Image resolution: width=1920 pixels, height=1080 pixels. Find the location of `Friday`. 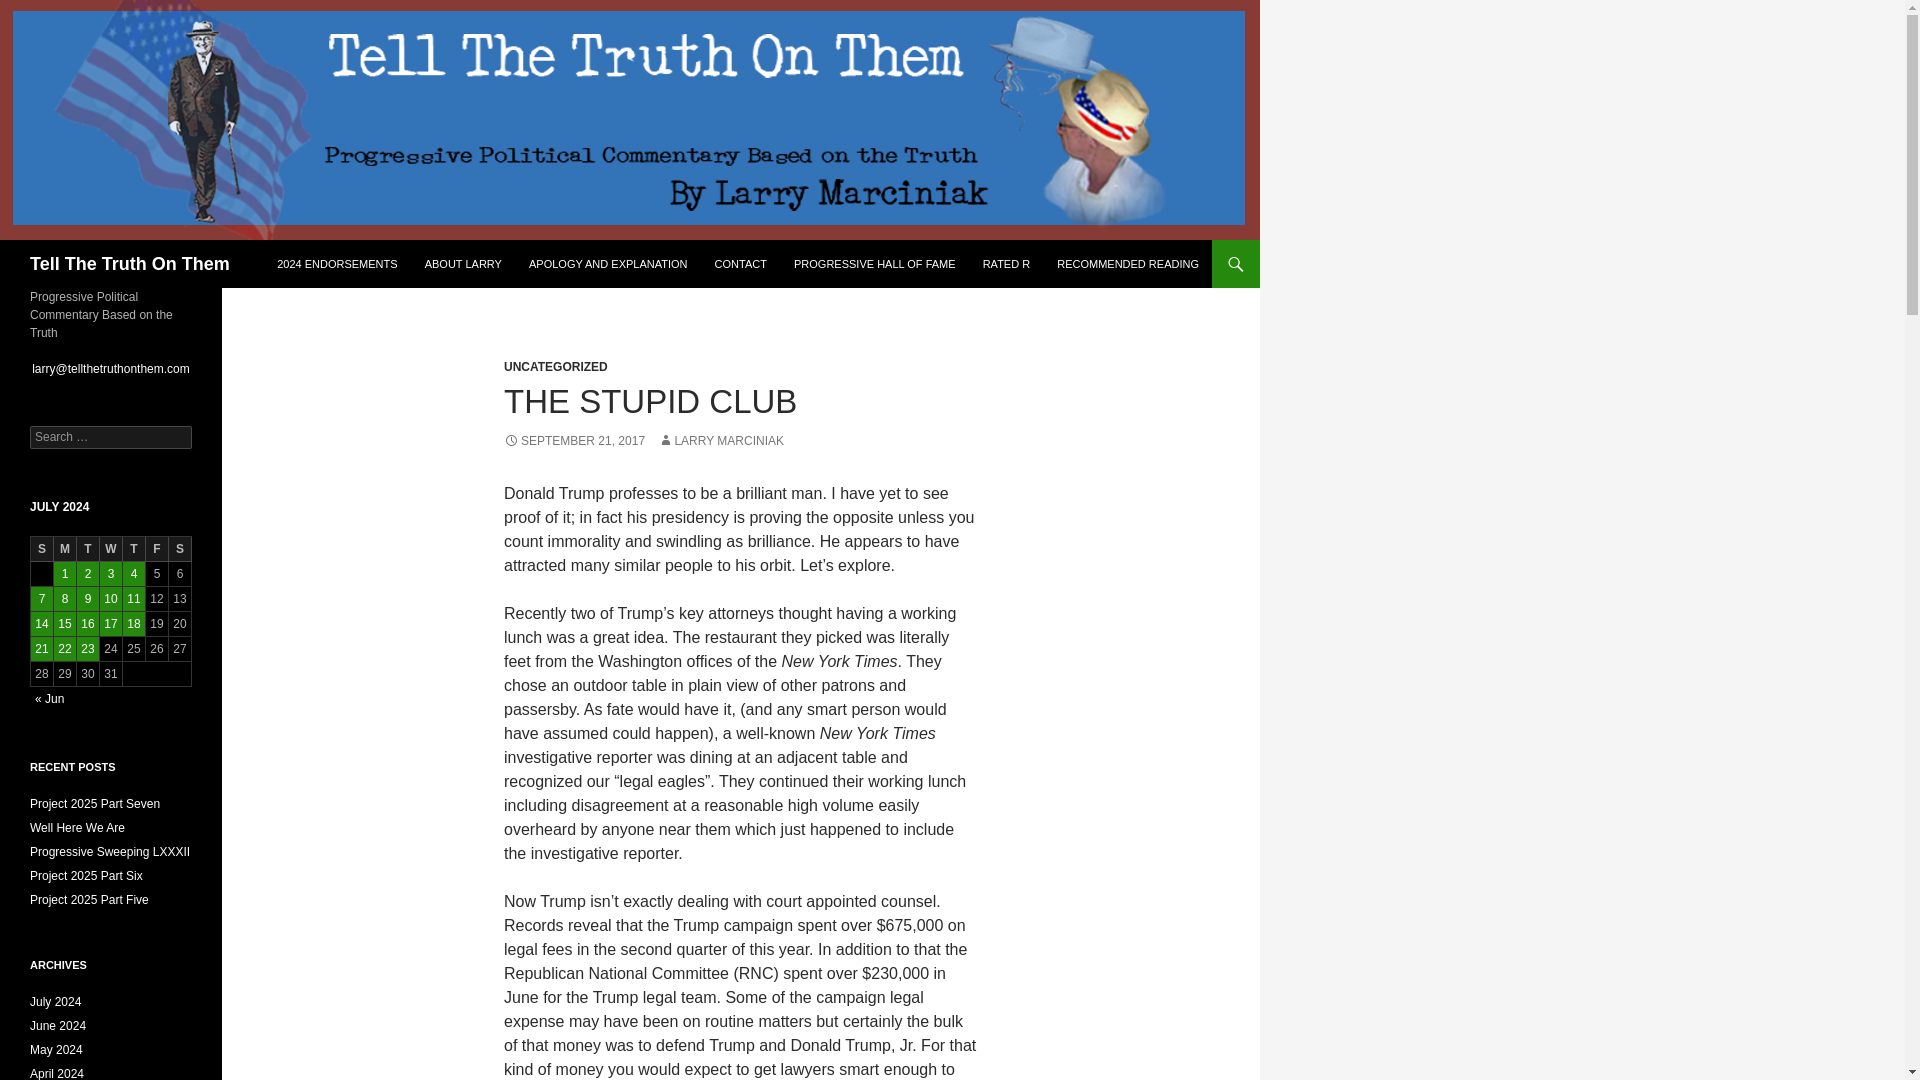

Friday is located at coordinates (156, 548).